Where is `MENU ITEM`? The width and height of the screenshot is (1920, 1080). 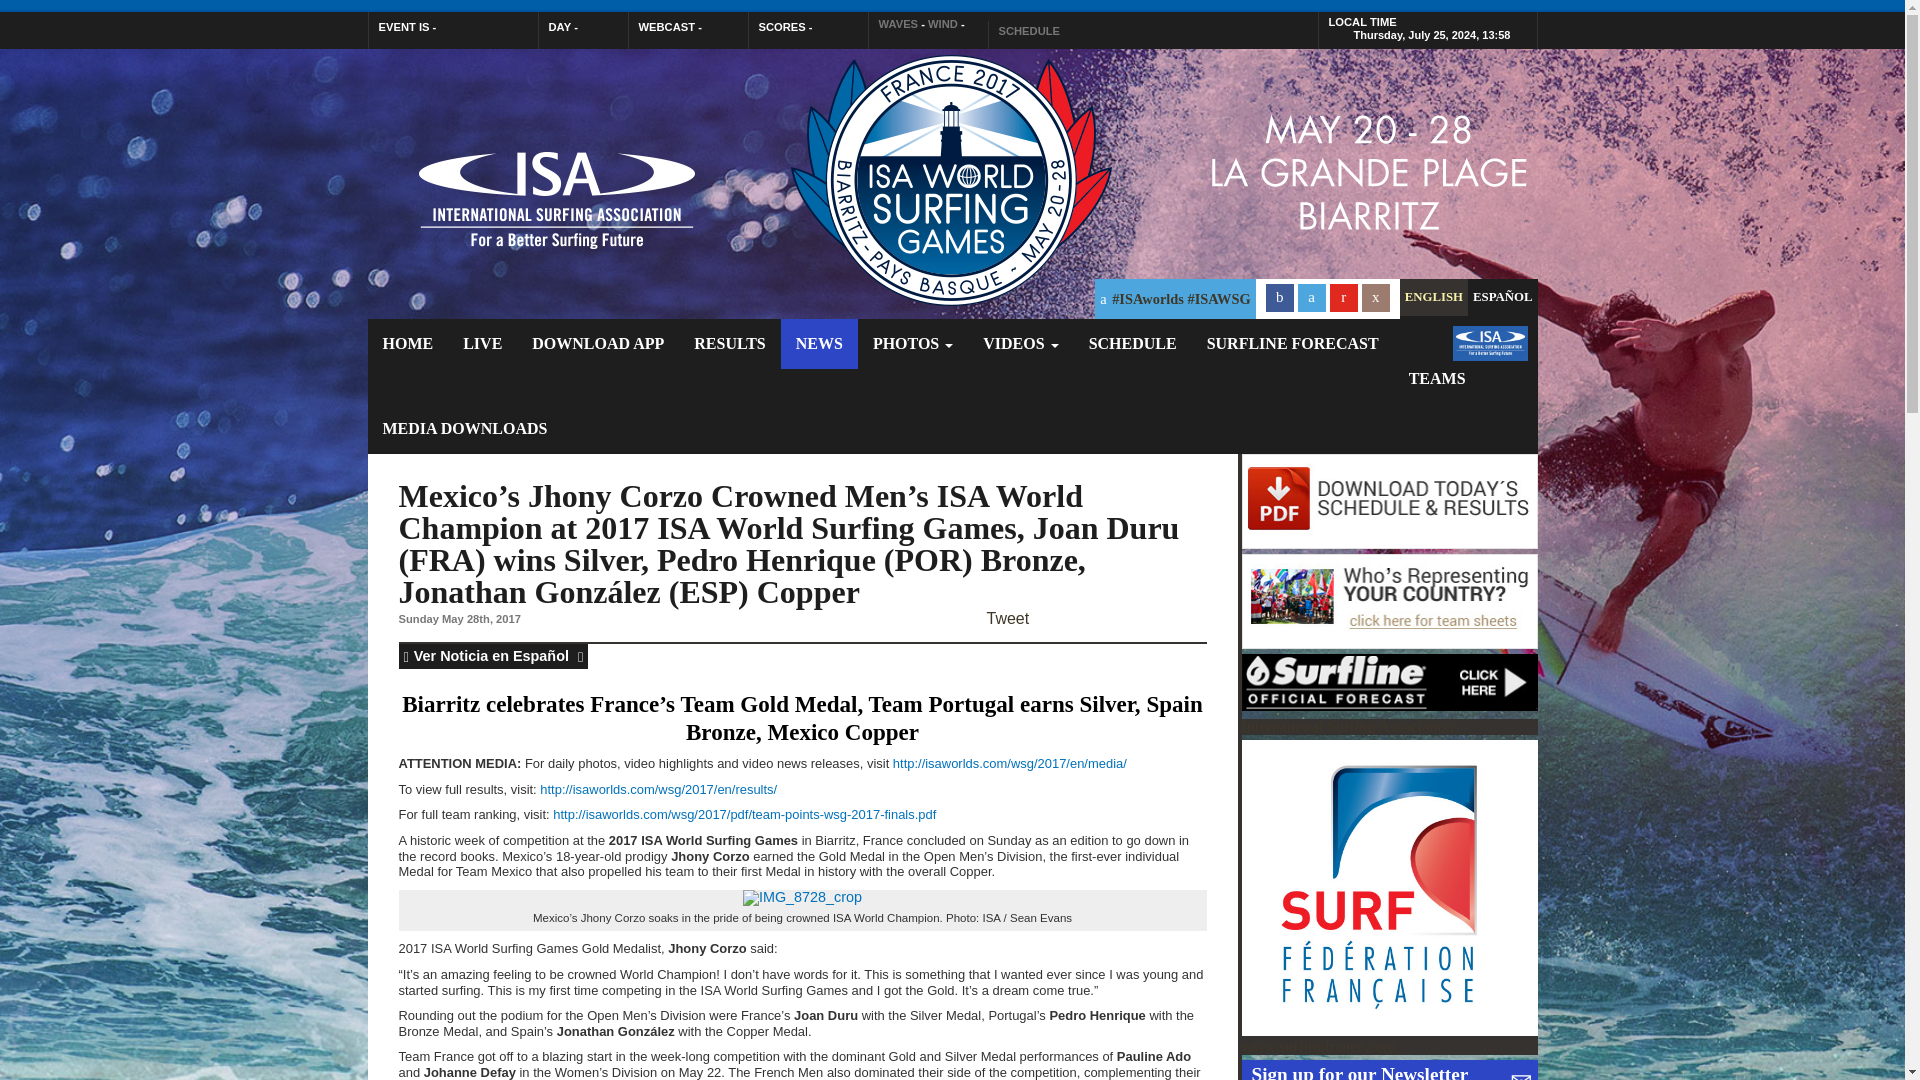
MENU ITEM is located at coordinates (1488, 361).